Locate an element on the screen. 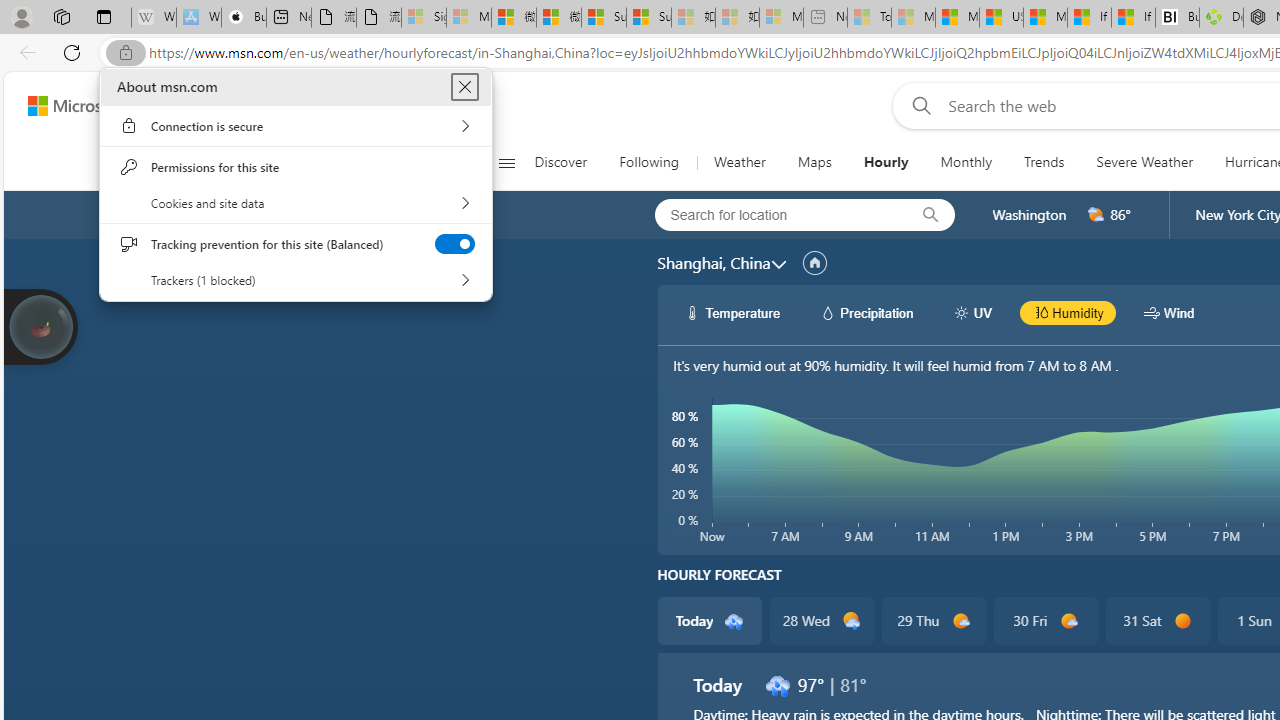 This screenshot has width=1280, height=720. 30 Fri d1000 is located at coordinates (1046, 620).